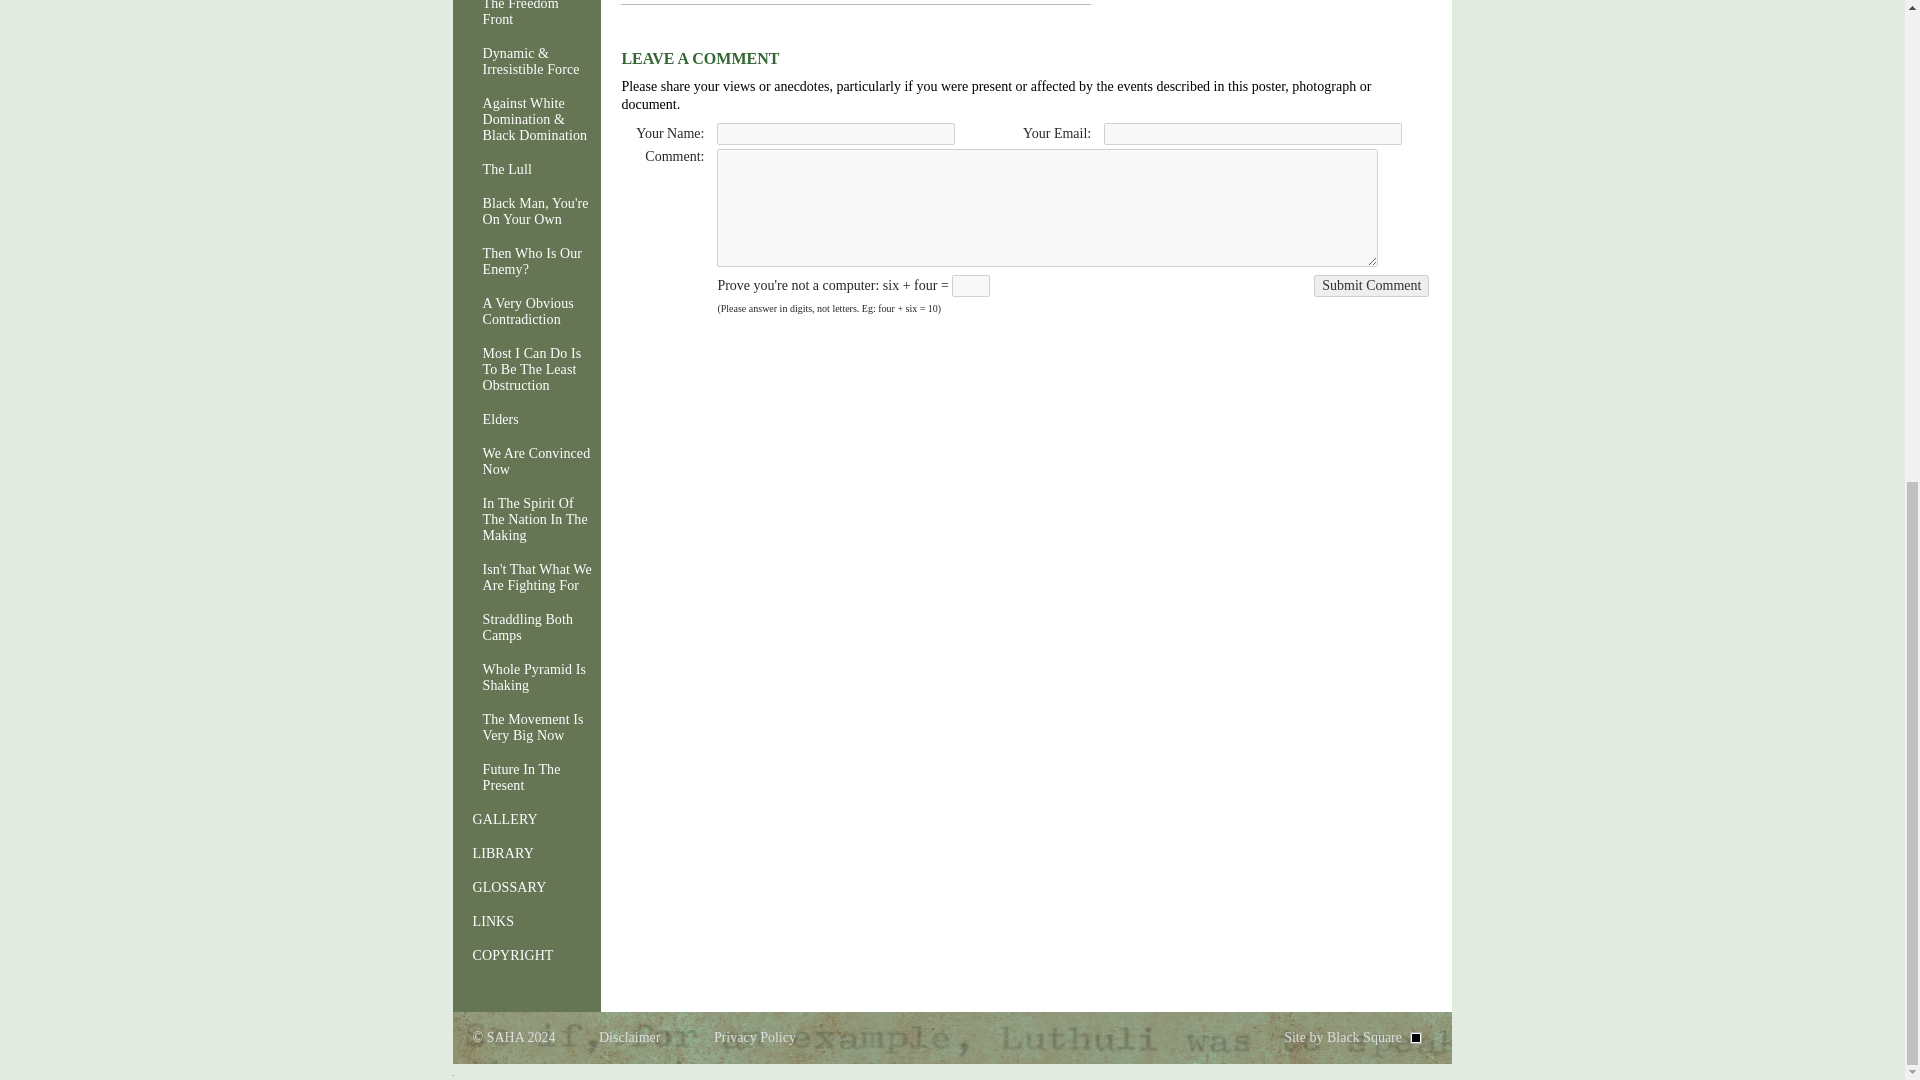  Describe the element at coordinates (521, 578) in the screenshot. I see `Isn'T That What We Are Fighting For` at that location.